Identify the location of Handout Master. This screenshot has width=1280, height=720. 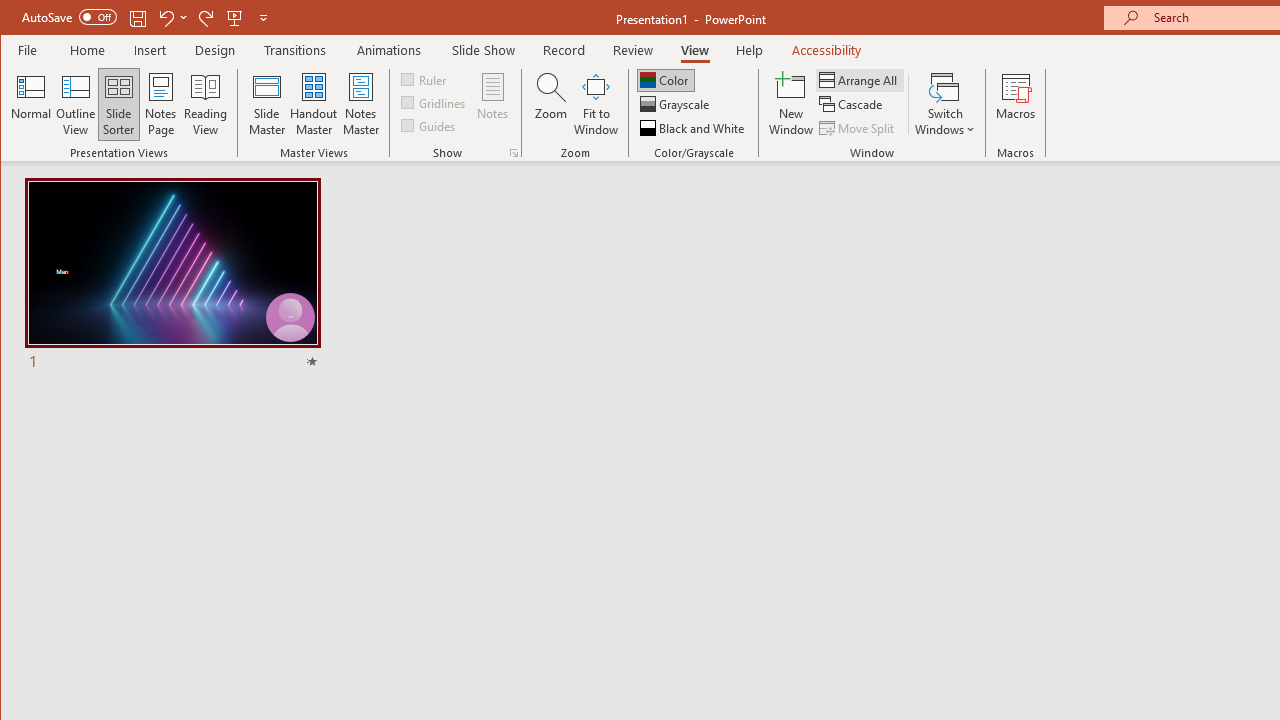
(314, 104).